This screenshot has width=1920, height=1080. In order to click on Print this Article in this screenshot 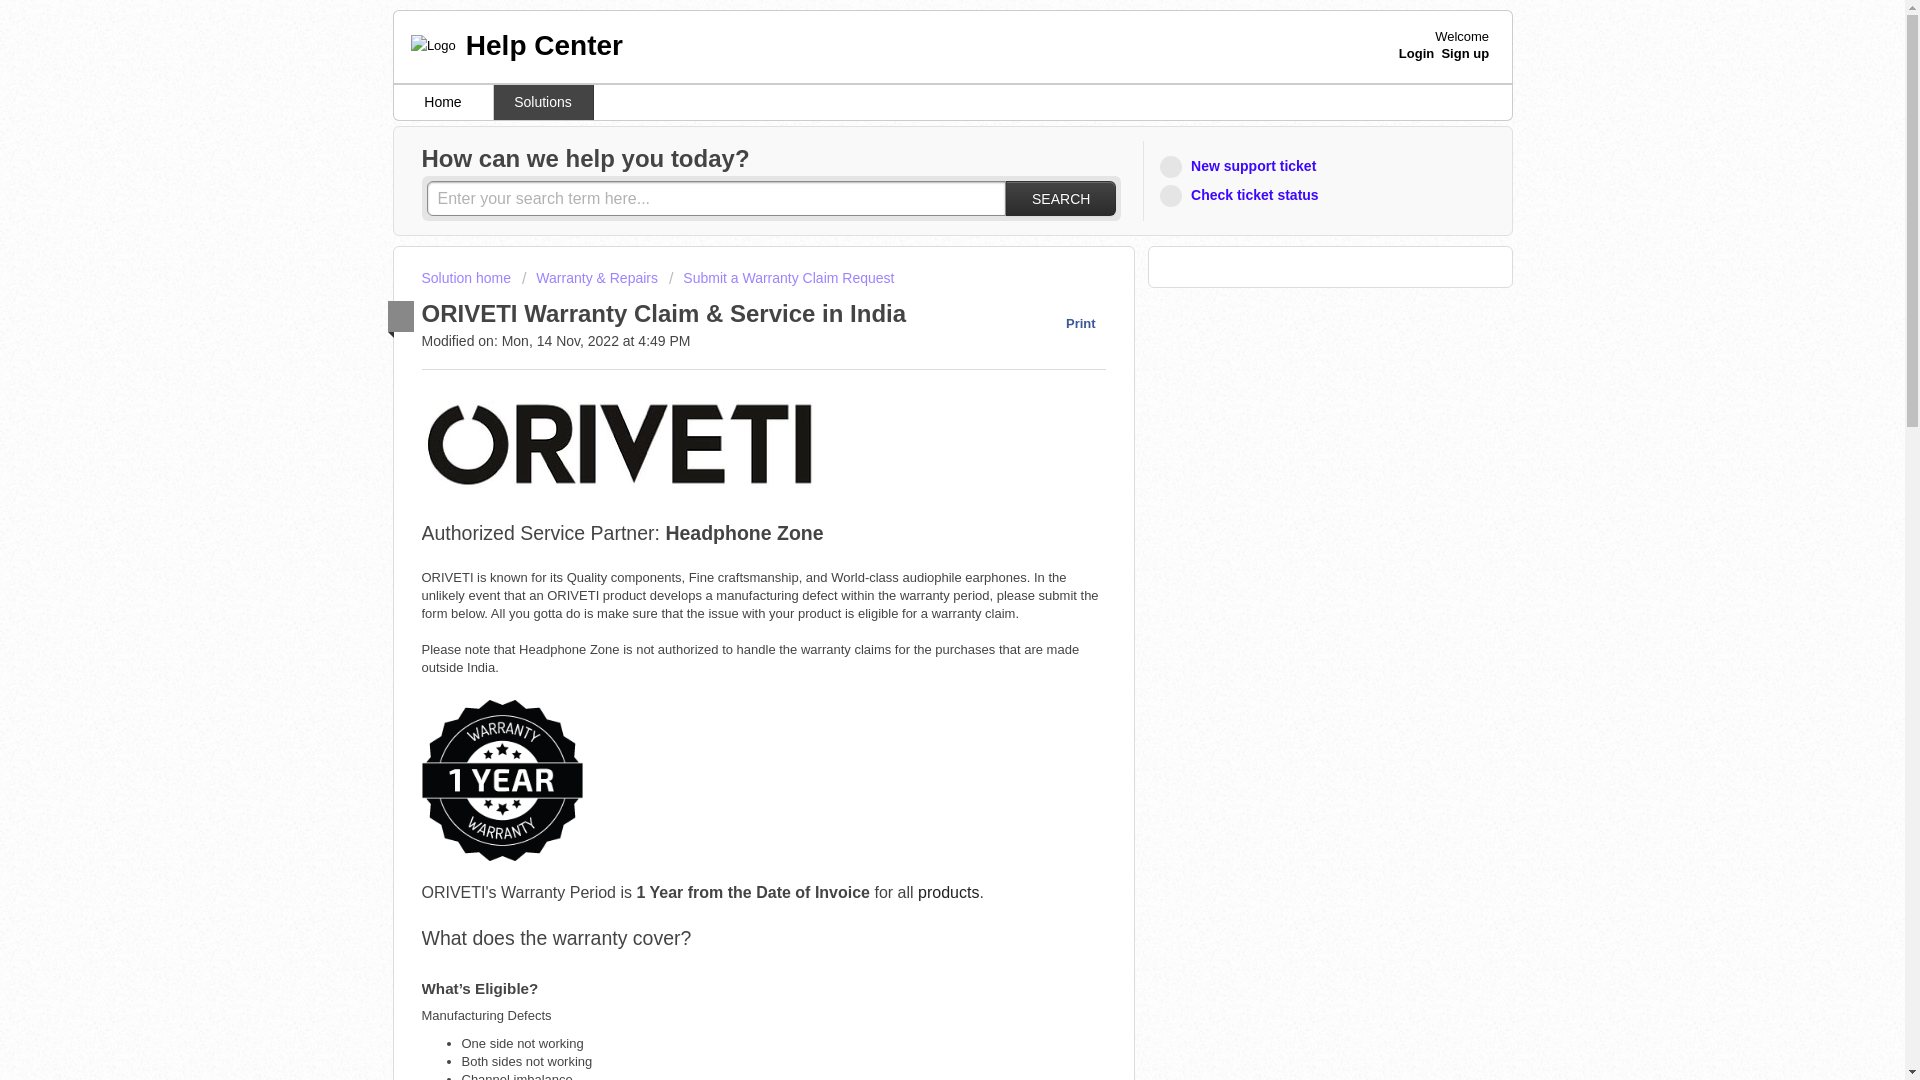, I will do `click(1070, 323)`.